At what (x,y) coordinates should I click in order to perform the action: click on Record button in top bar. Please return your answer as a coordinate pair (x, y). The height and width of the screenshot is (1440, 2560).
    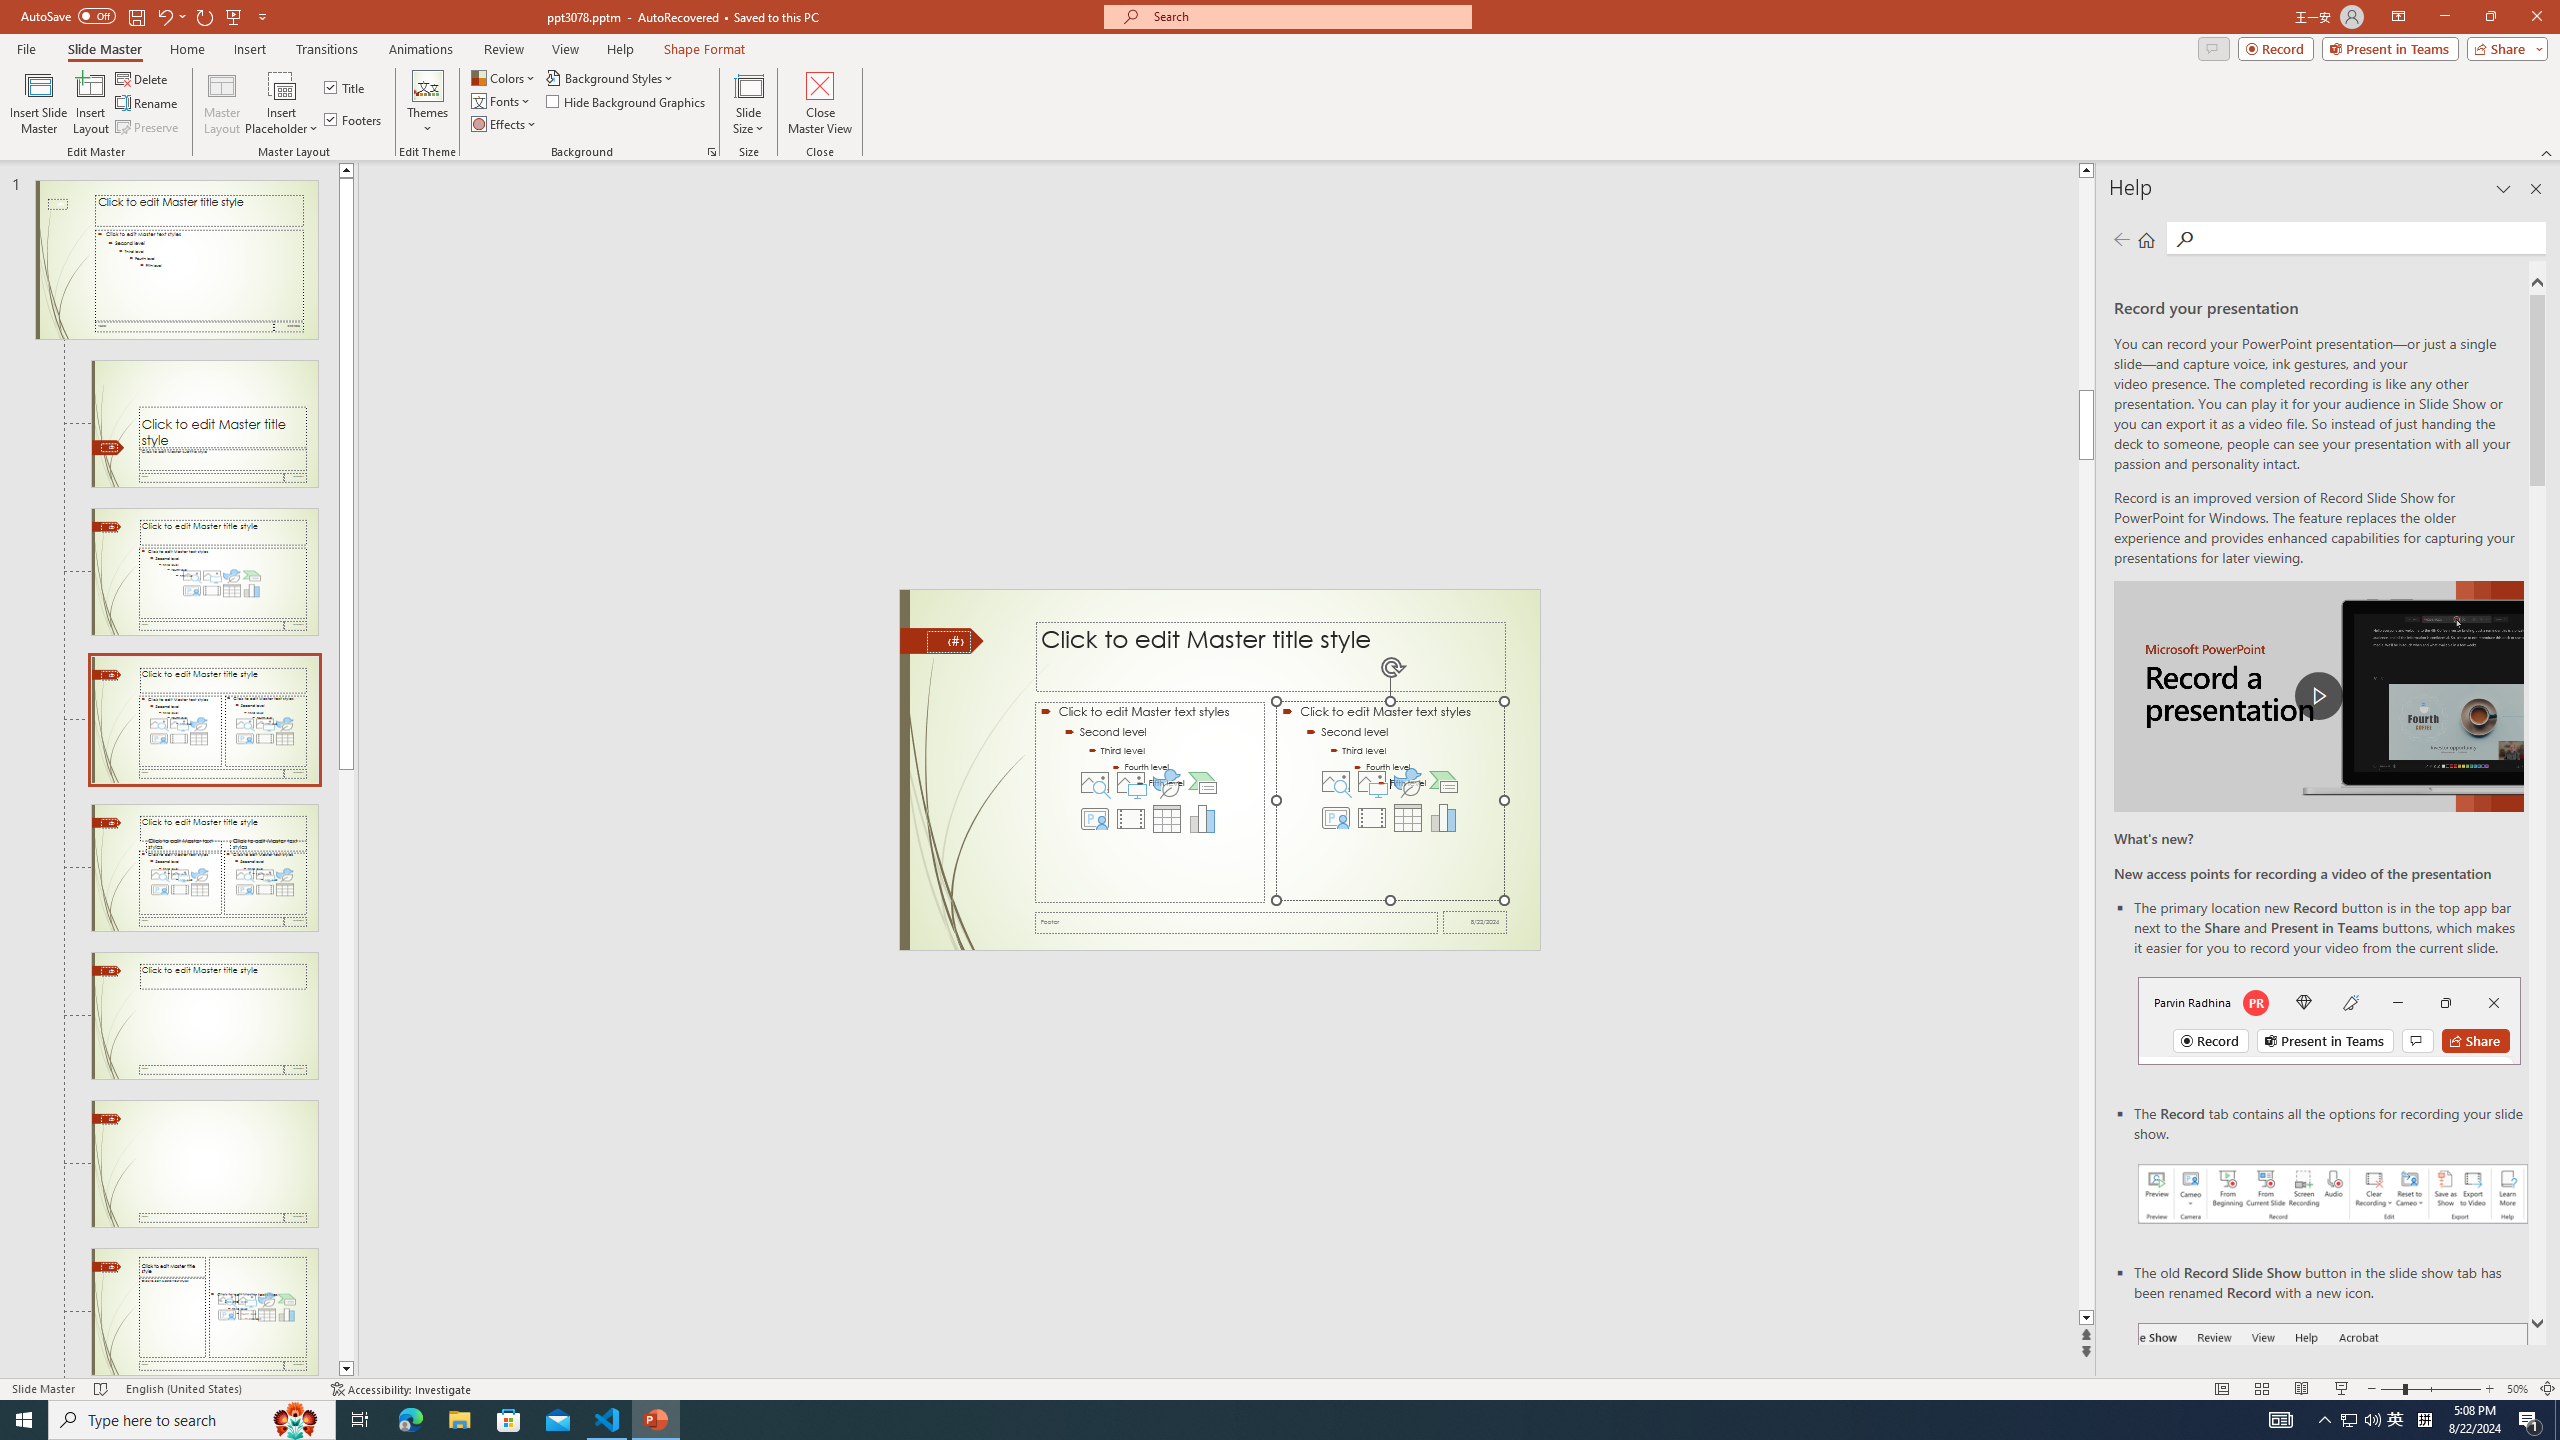
    Looking at the image, I should click on (2329, 1020).